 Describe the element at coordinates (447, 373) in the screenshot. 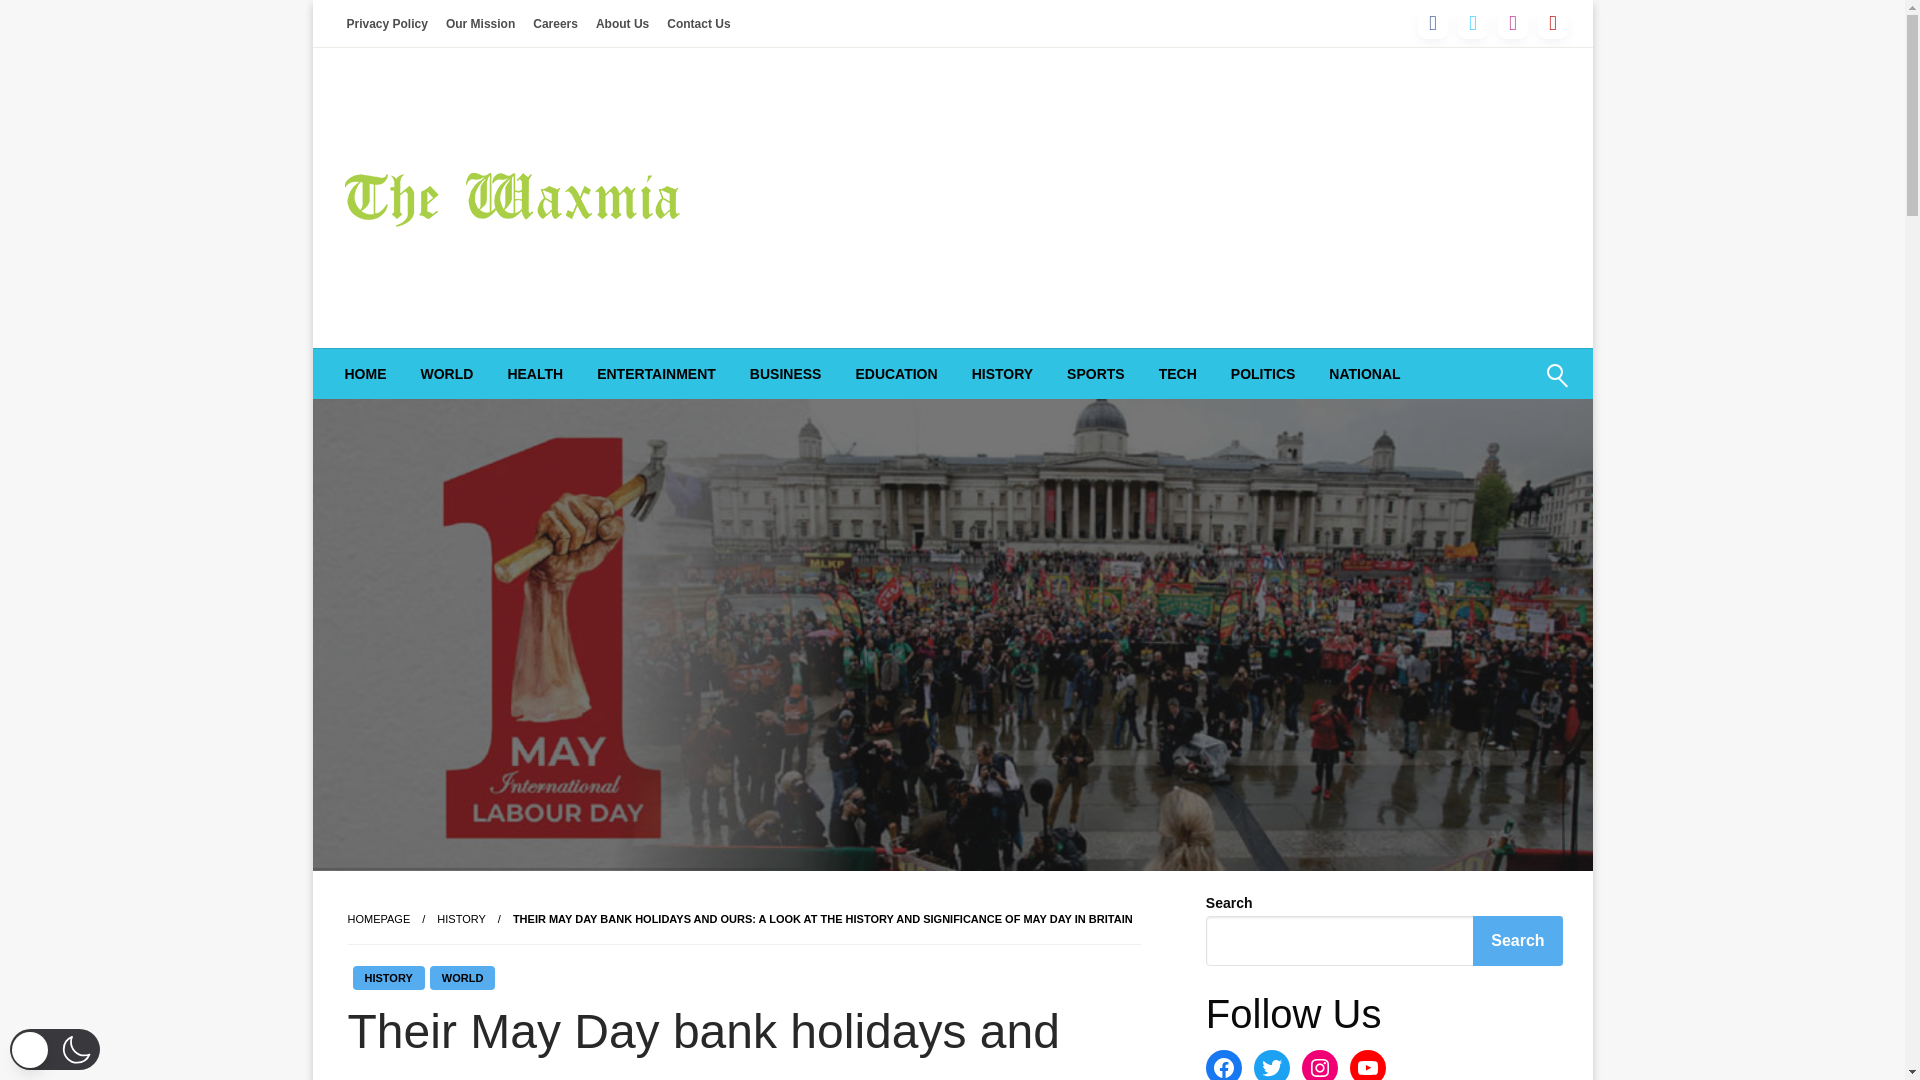

I see `WORLD` at that location.